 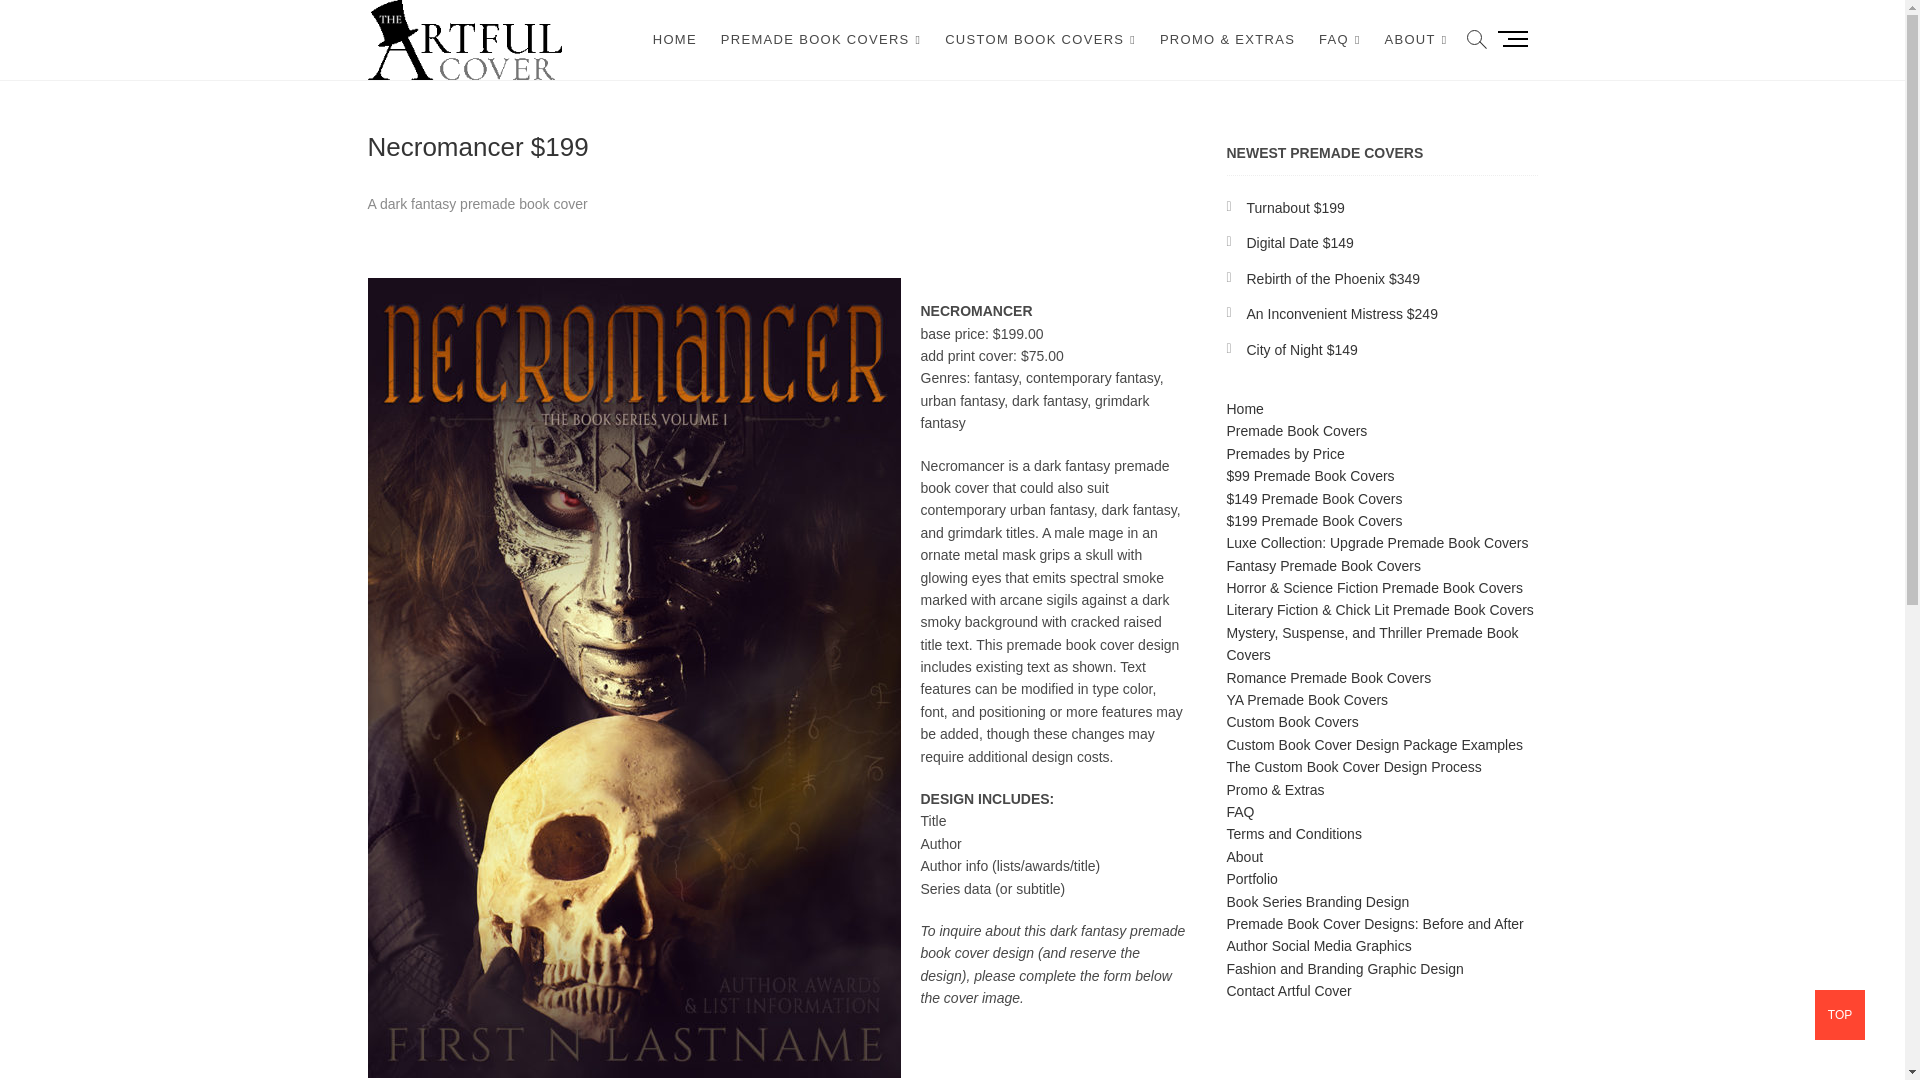 What do you see at coordinates (700, 34) in the screenshot?
I see `The Artful Cover` at bounding box center [700, 34].